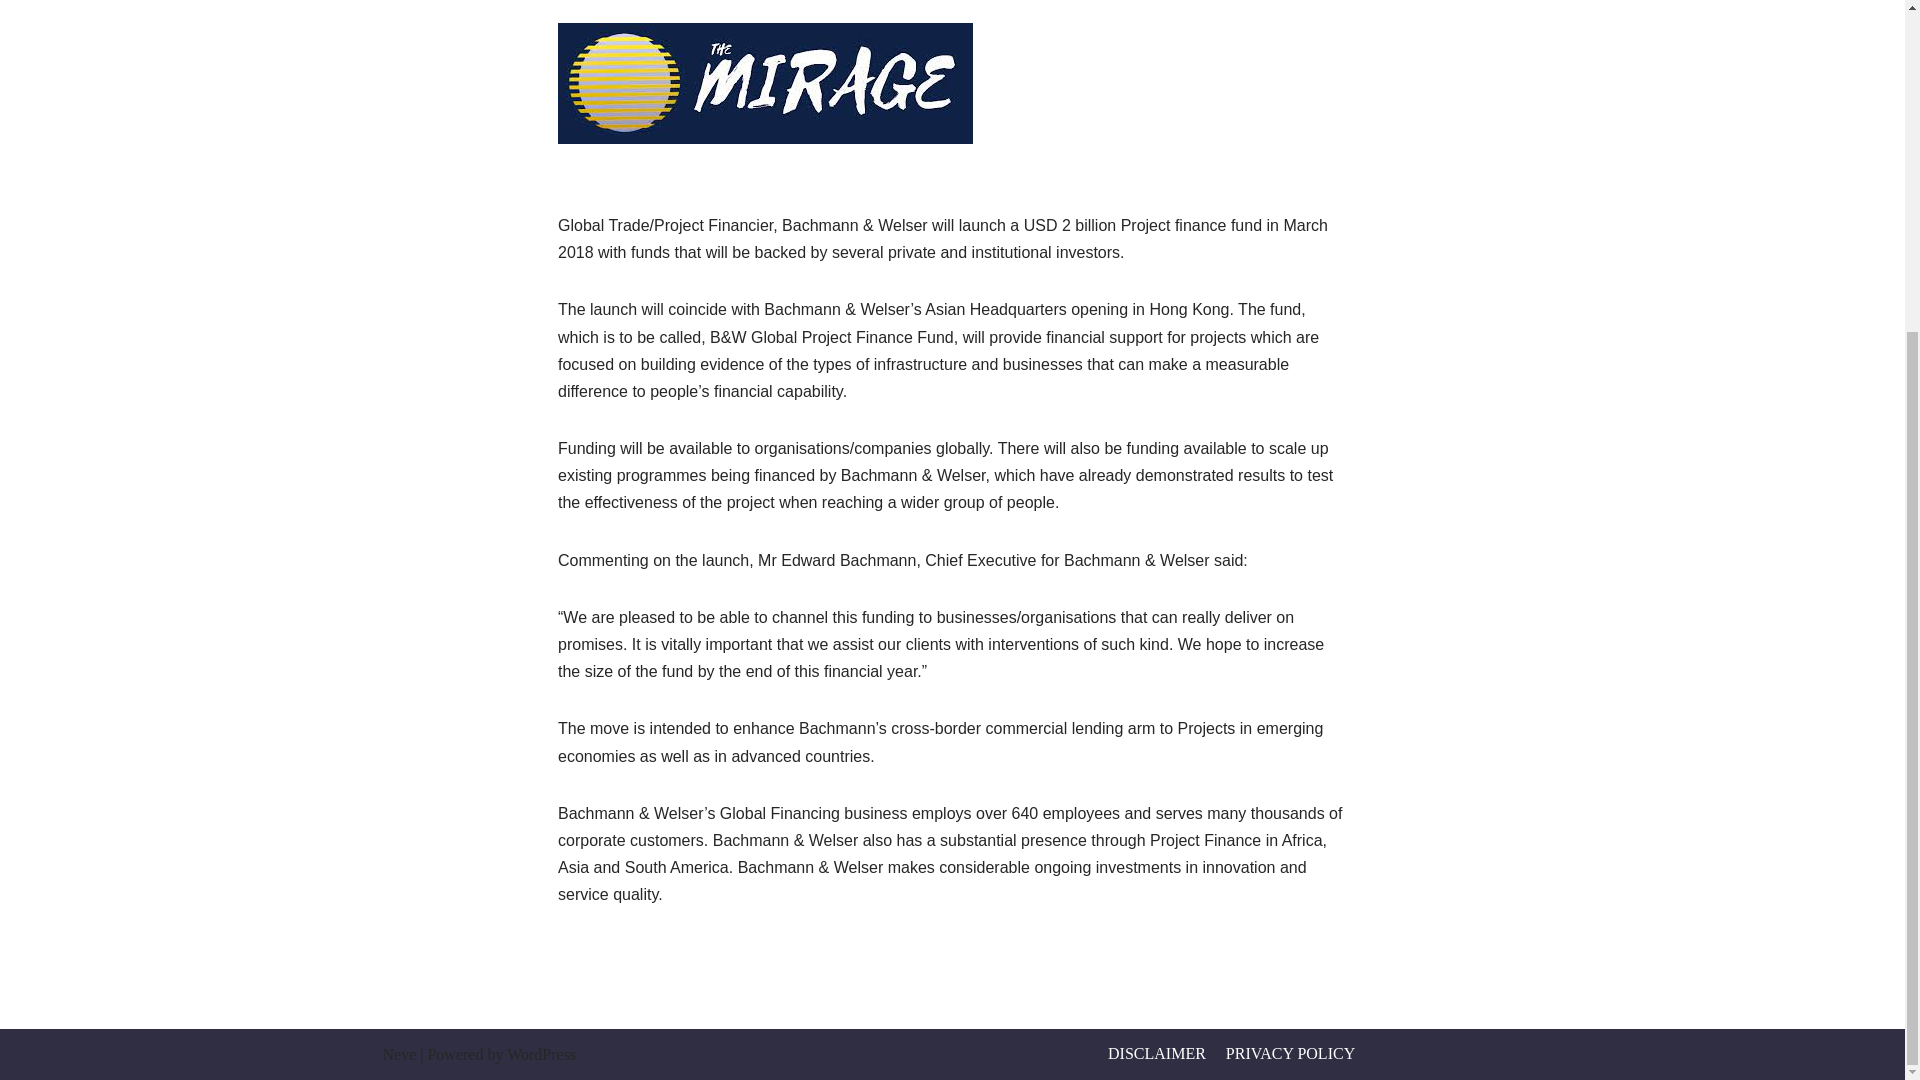 The width and height of the screenshot is (1920, 1080). I want to click on WordPress, so click(541, 1054).